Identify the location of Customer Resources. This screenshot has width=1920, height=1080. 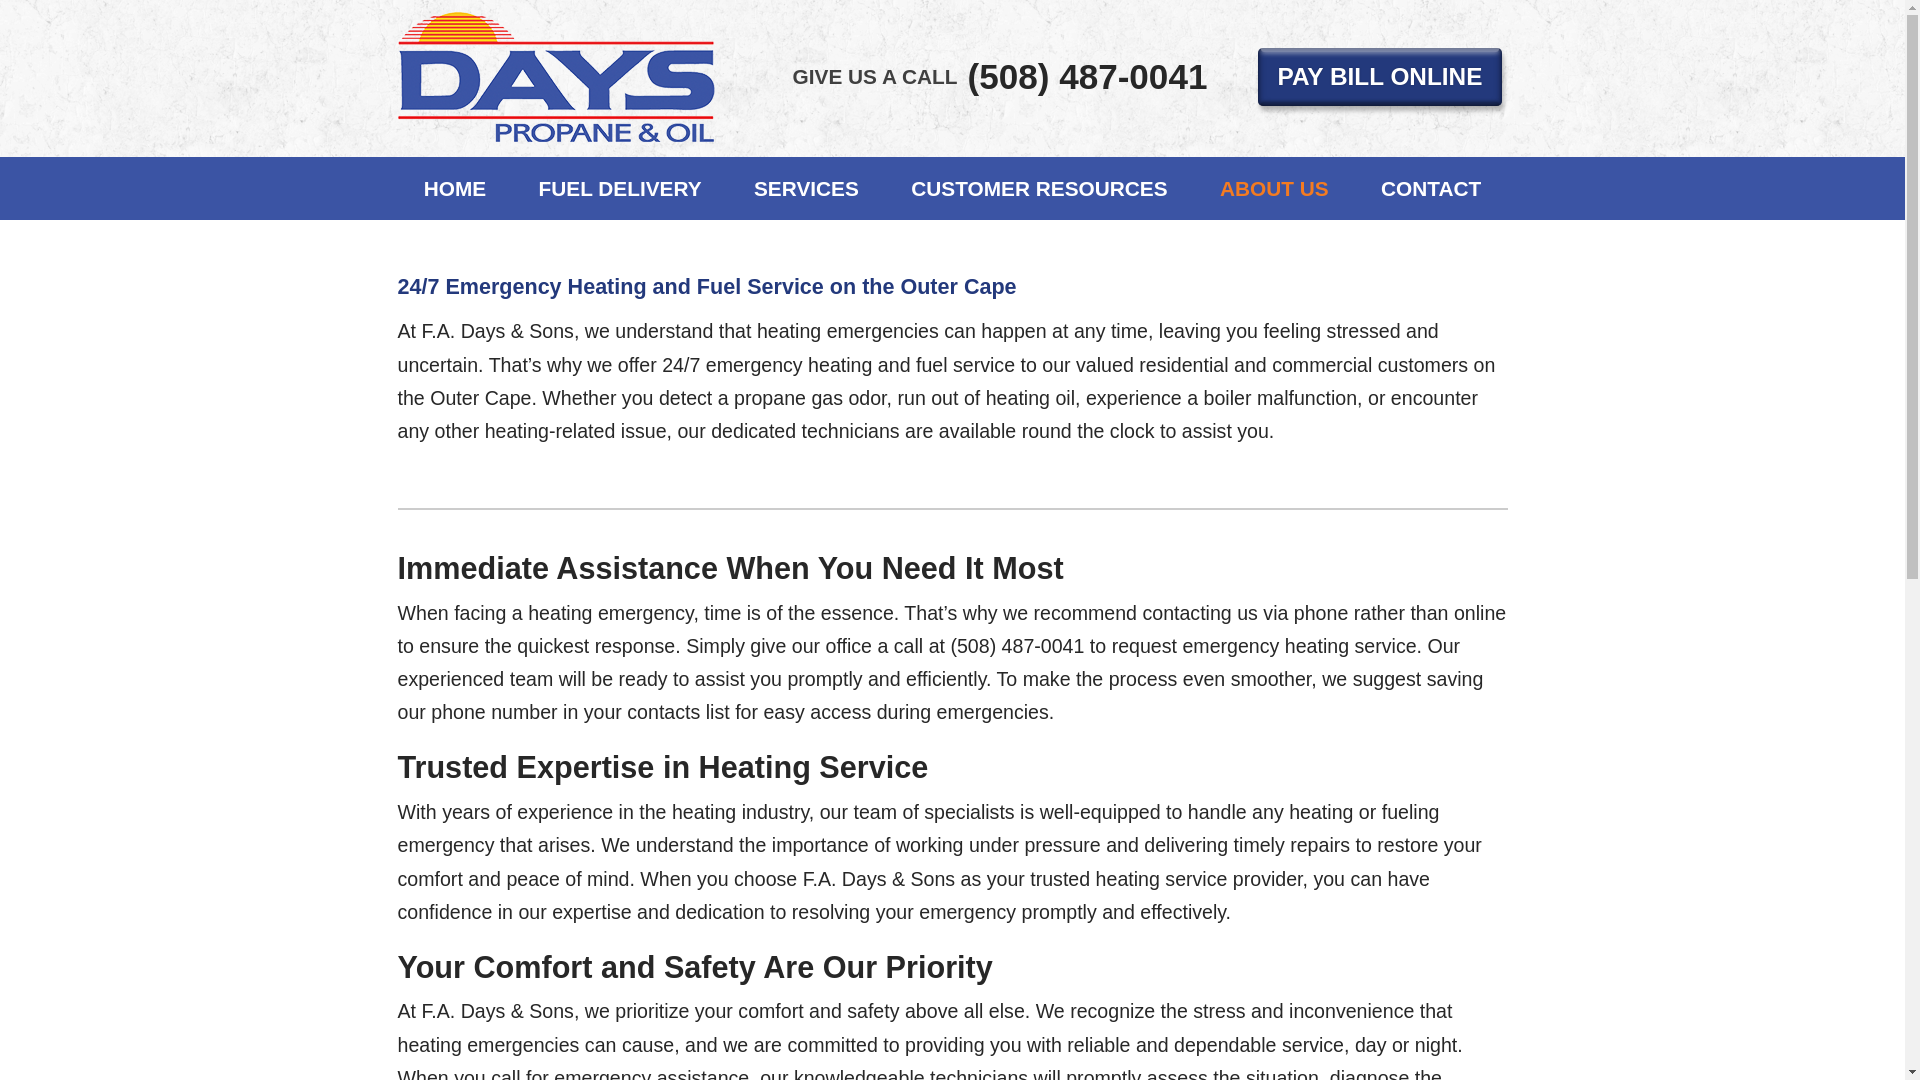
(1040, 188).